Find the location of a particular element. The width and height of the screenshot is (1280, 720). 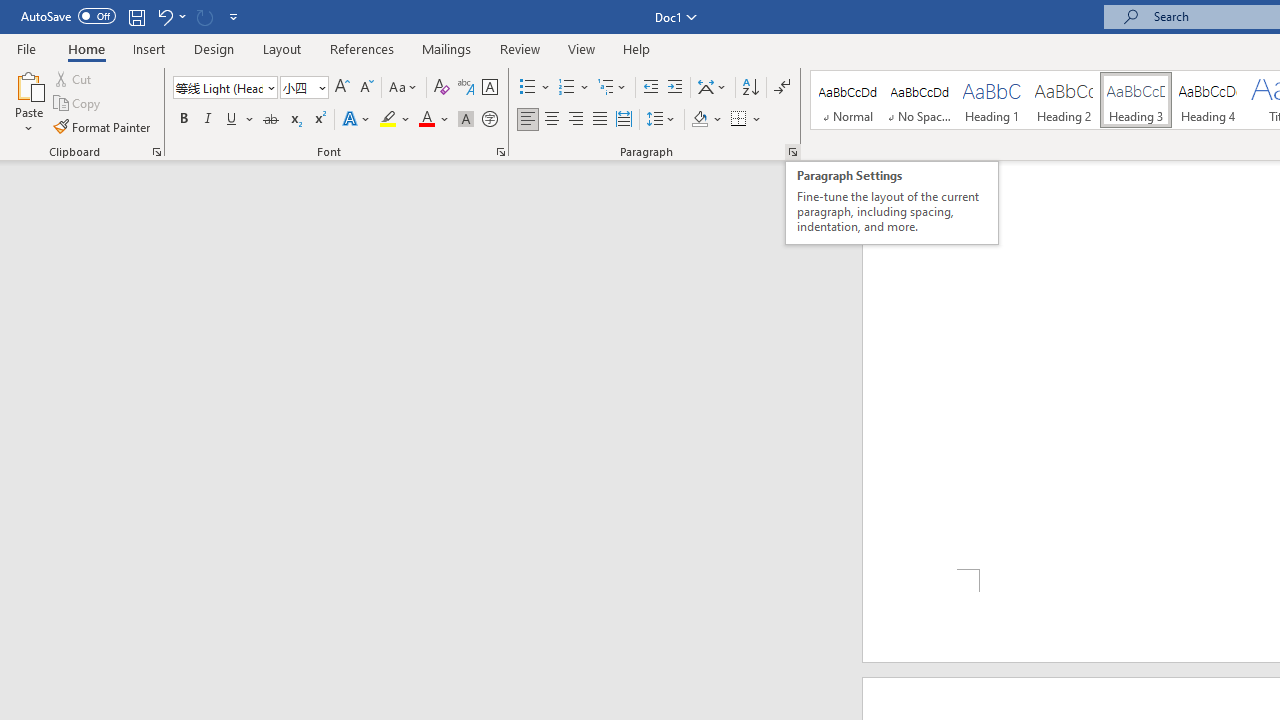

Cut is located at coordinates (74, 78).